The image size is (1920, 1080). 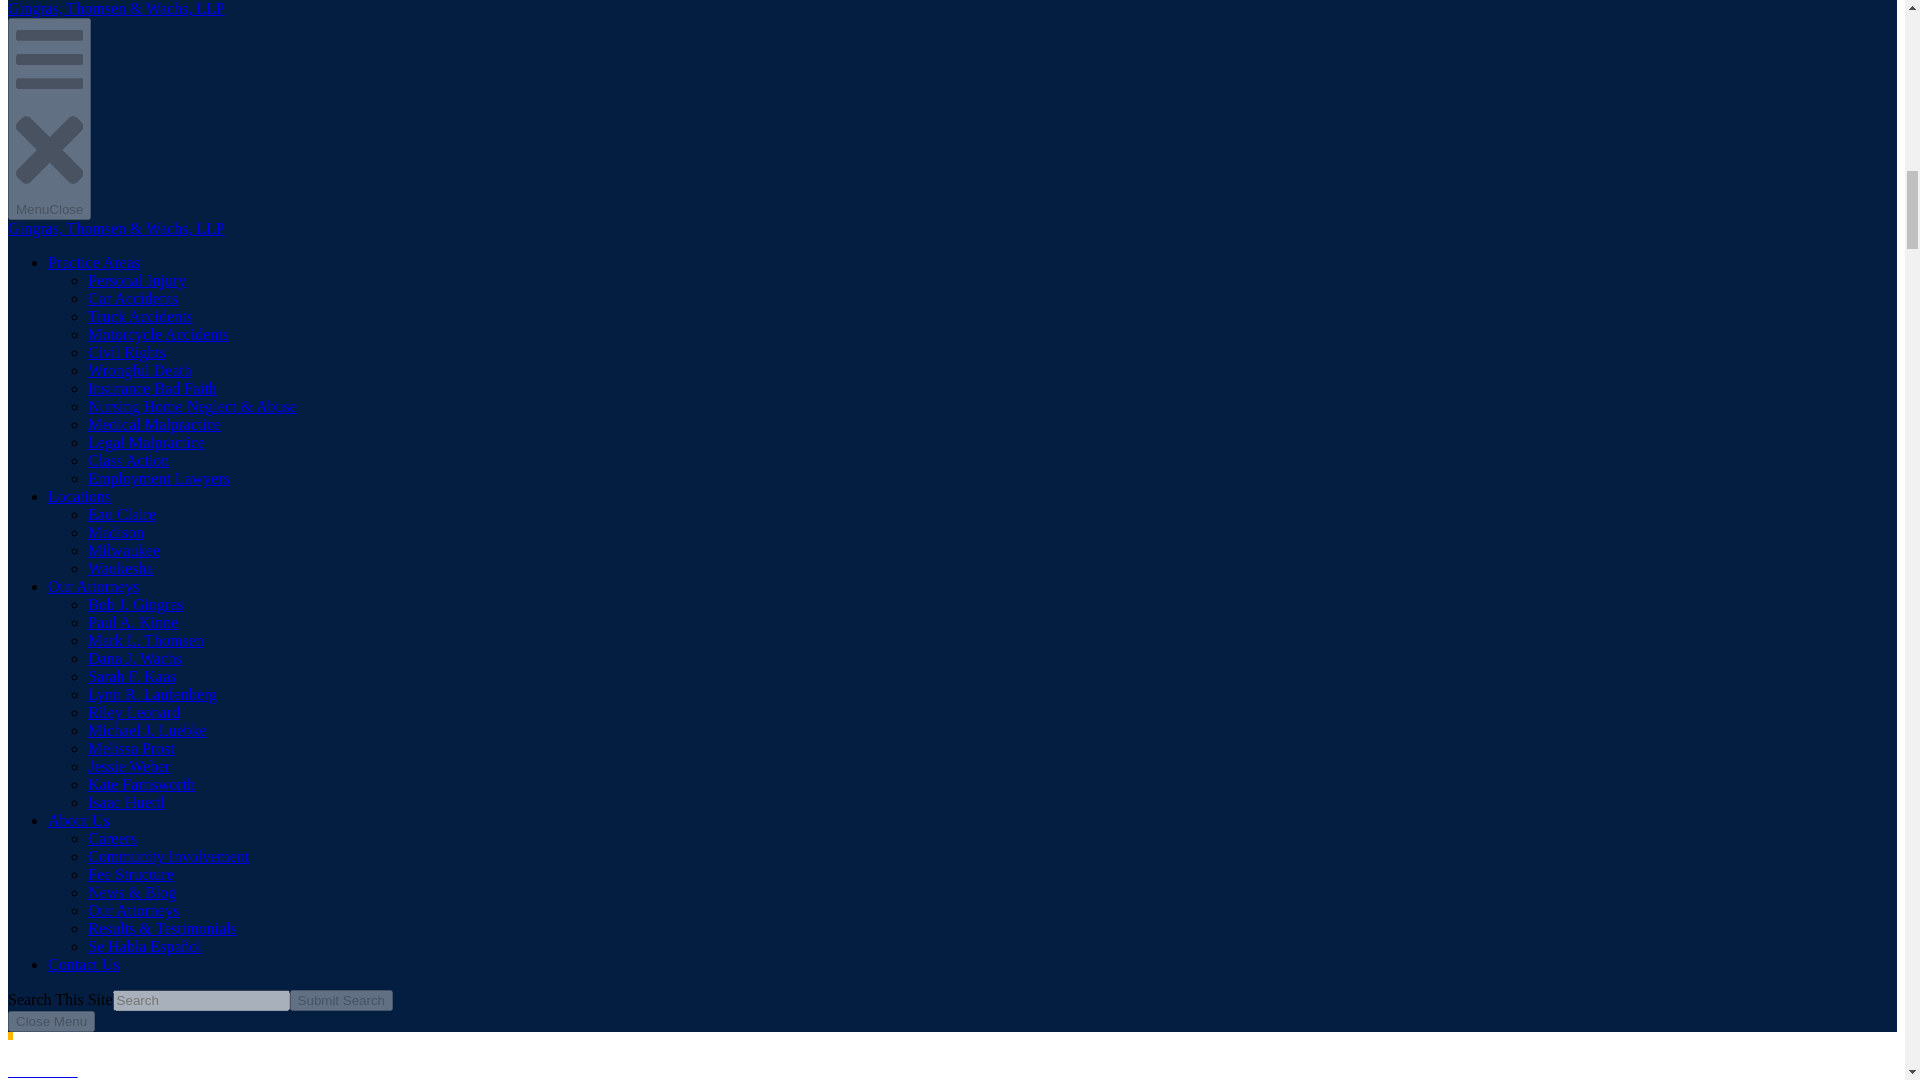 What do you see at coordinates (198, 626) in the screenshot?
I see `WisJustice` at bounding box center [198, 626].